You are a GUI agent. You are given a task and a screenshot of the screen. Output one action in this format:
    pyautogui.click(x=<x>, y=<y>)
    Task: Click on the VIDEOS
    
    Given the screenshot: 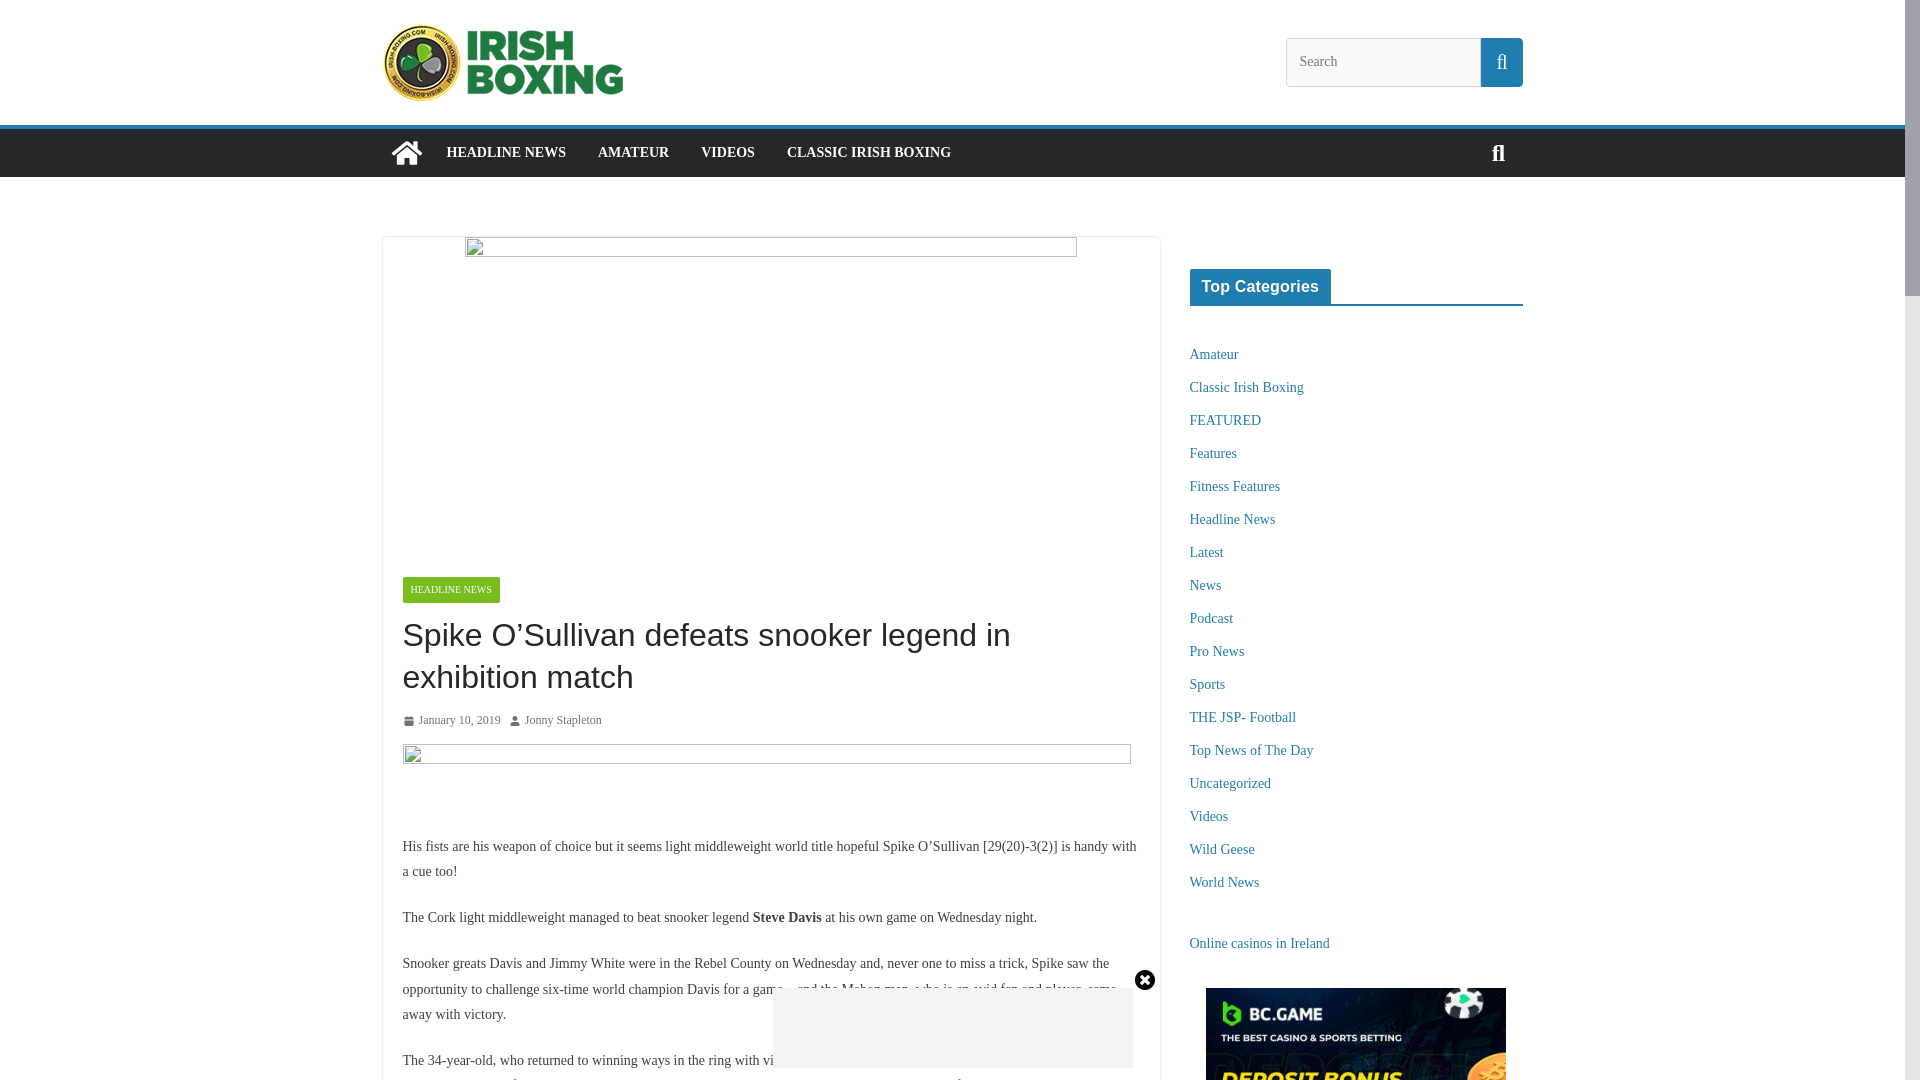 What is the action you would take?
    pyautogui.click(x=727, y=153)
    